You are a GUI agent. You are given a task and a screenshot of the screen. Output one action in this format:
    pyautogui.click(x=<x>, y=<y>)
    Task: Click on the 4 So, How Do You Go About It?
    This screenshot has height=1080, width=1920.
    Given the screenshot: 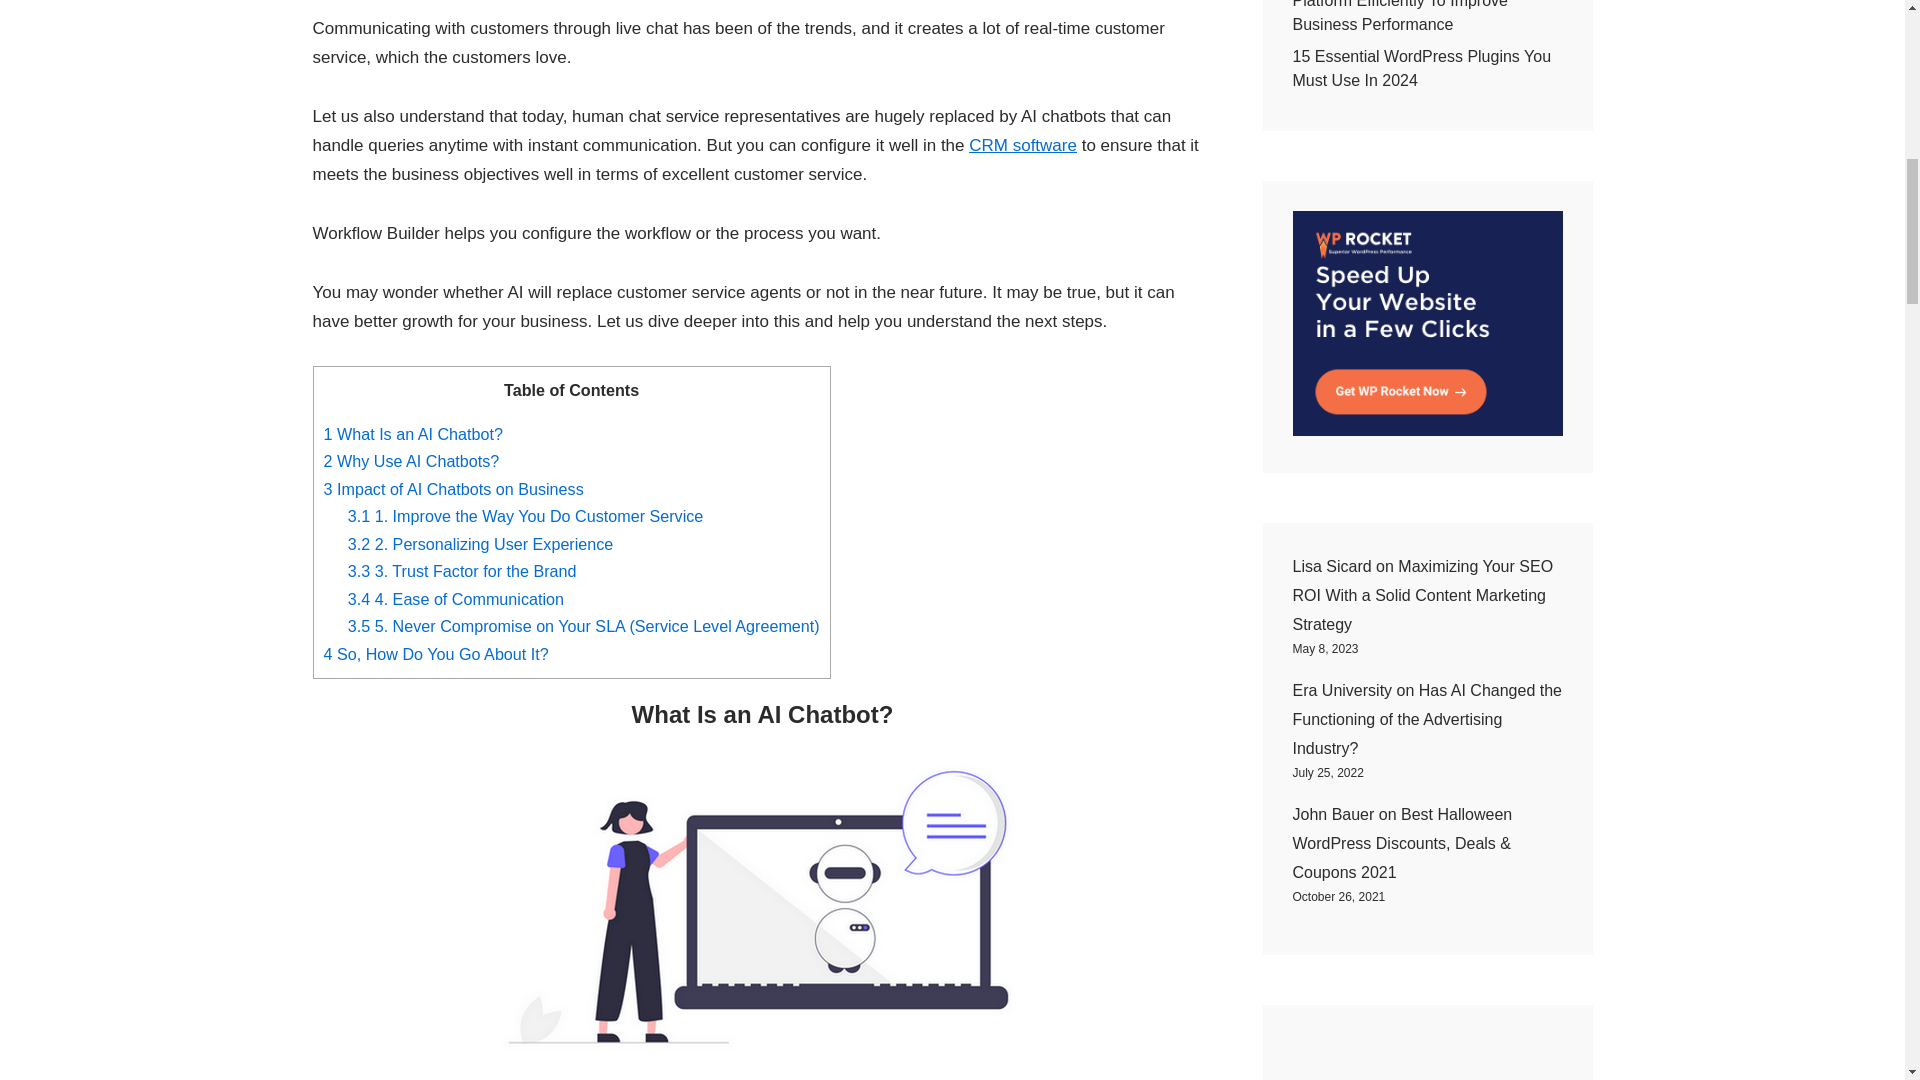 What is the action you would take?
    pyautogui.click(x=436, y=654)
    